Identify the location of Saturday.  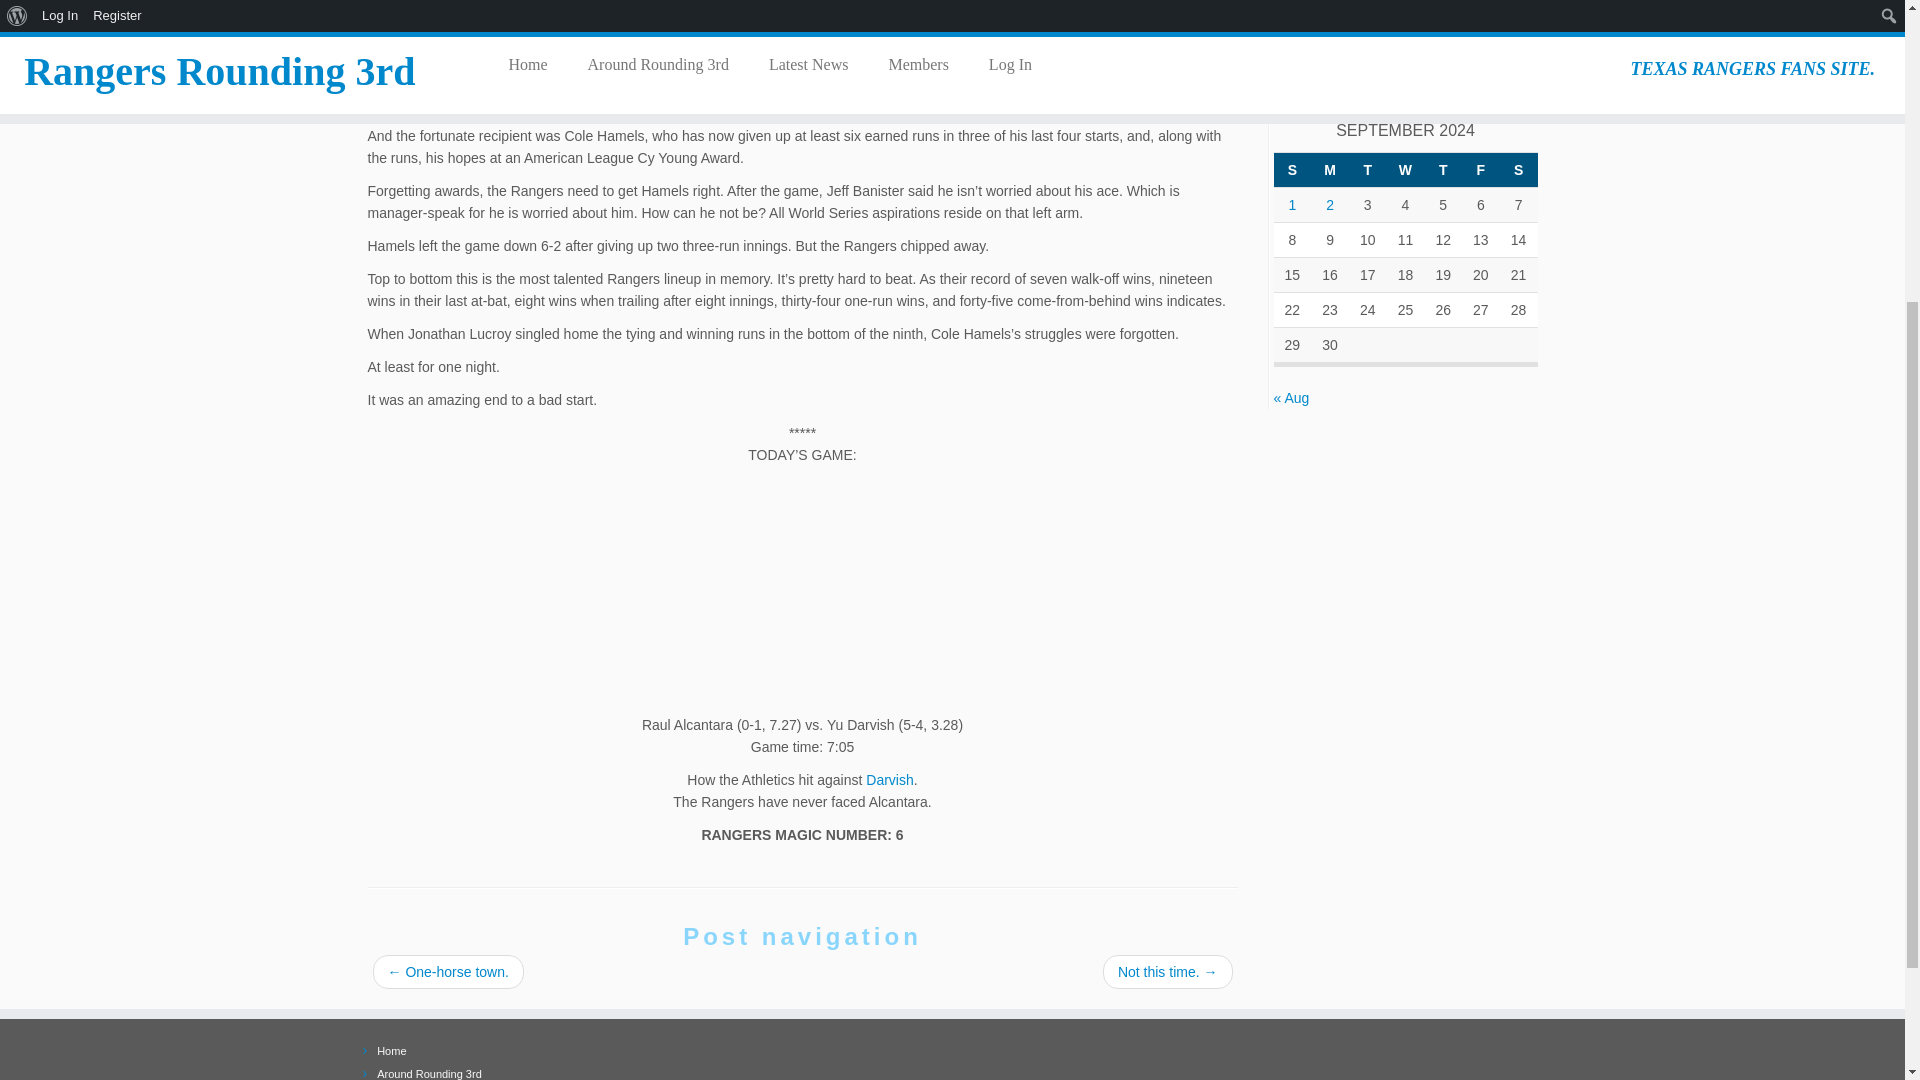
(1518, 169).